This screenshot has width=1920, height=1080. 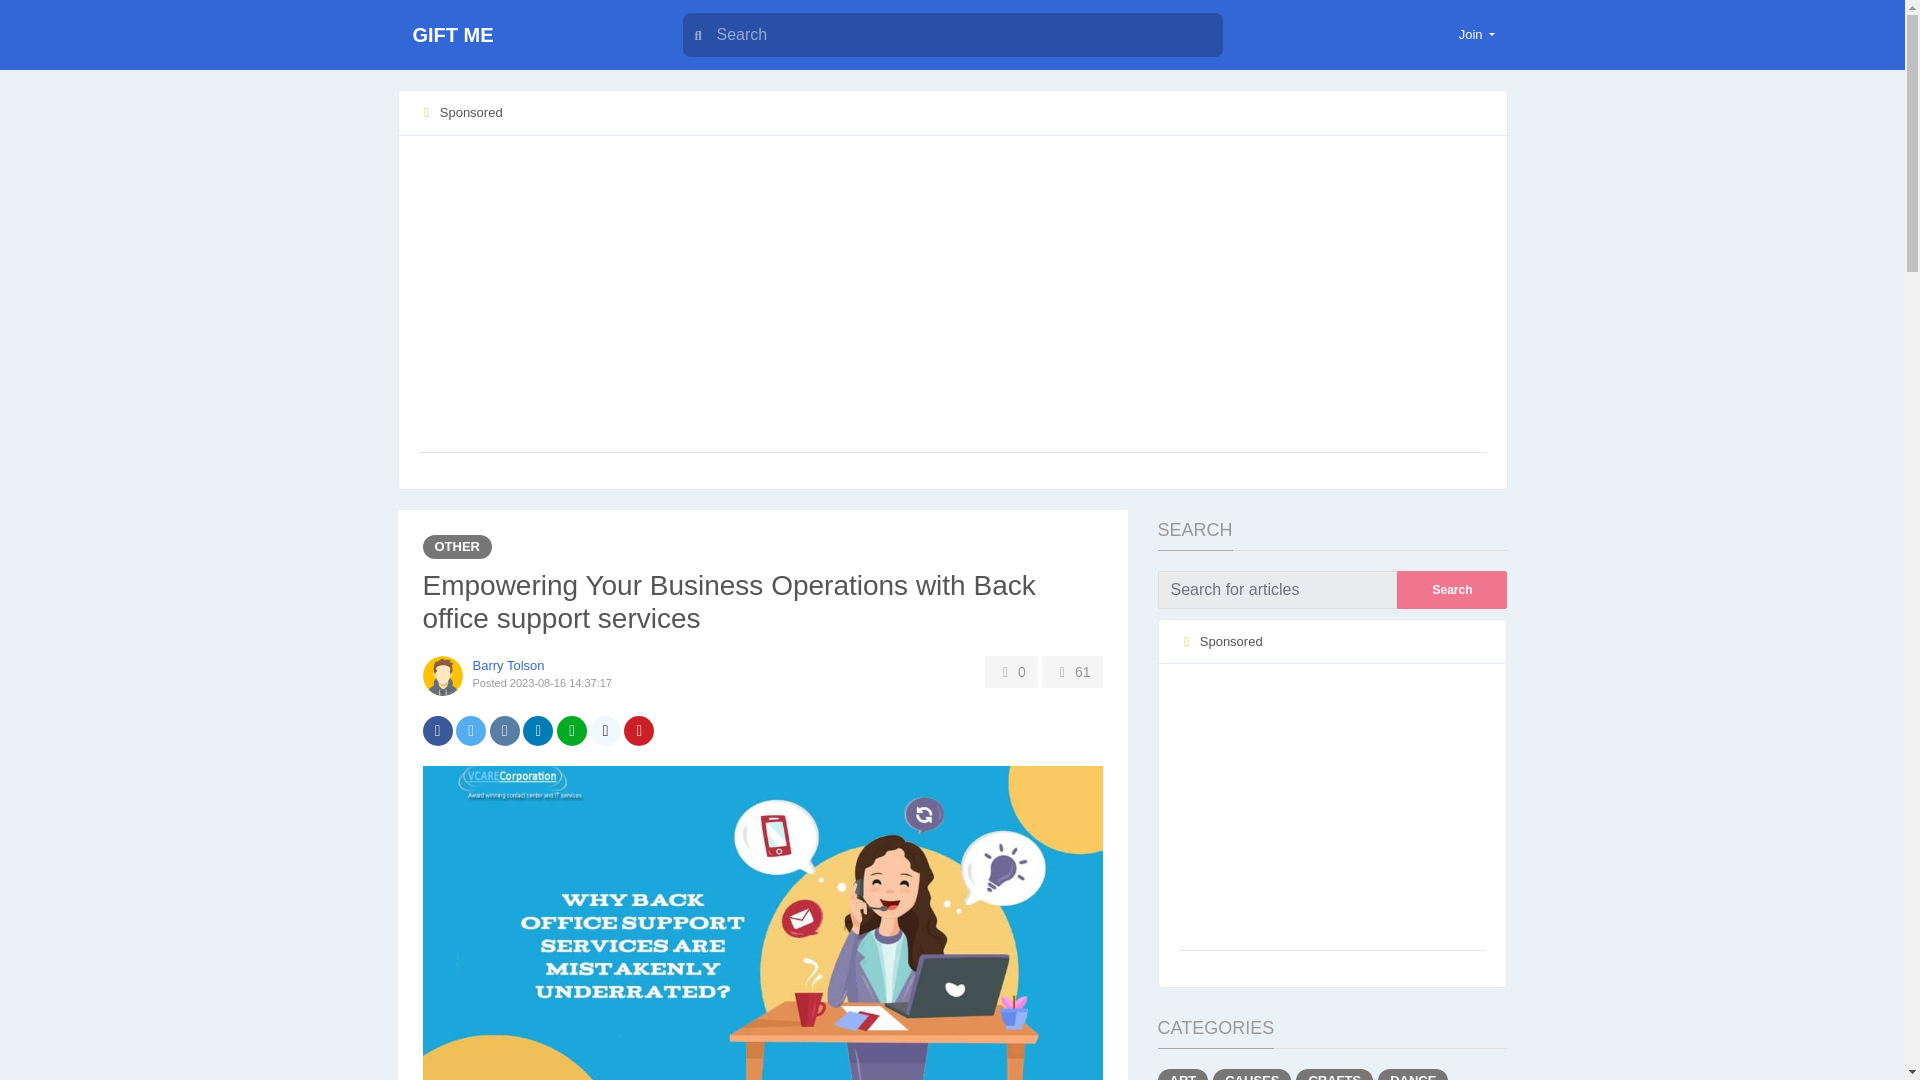 I want to click on 0, so click(x=1011, y=671).